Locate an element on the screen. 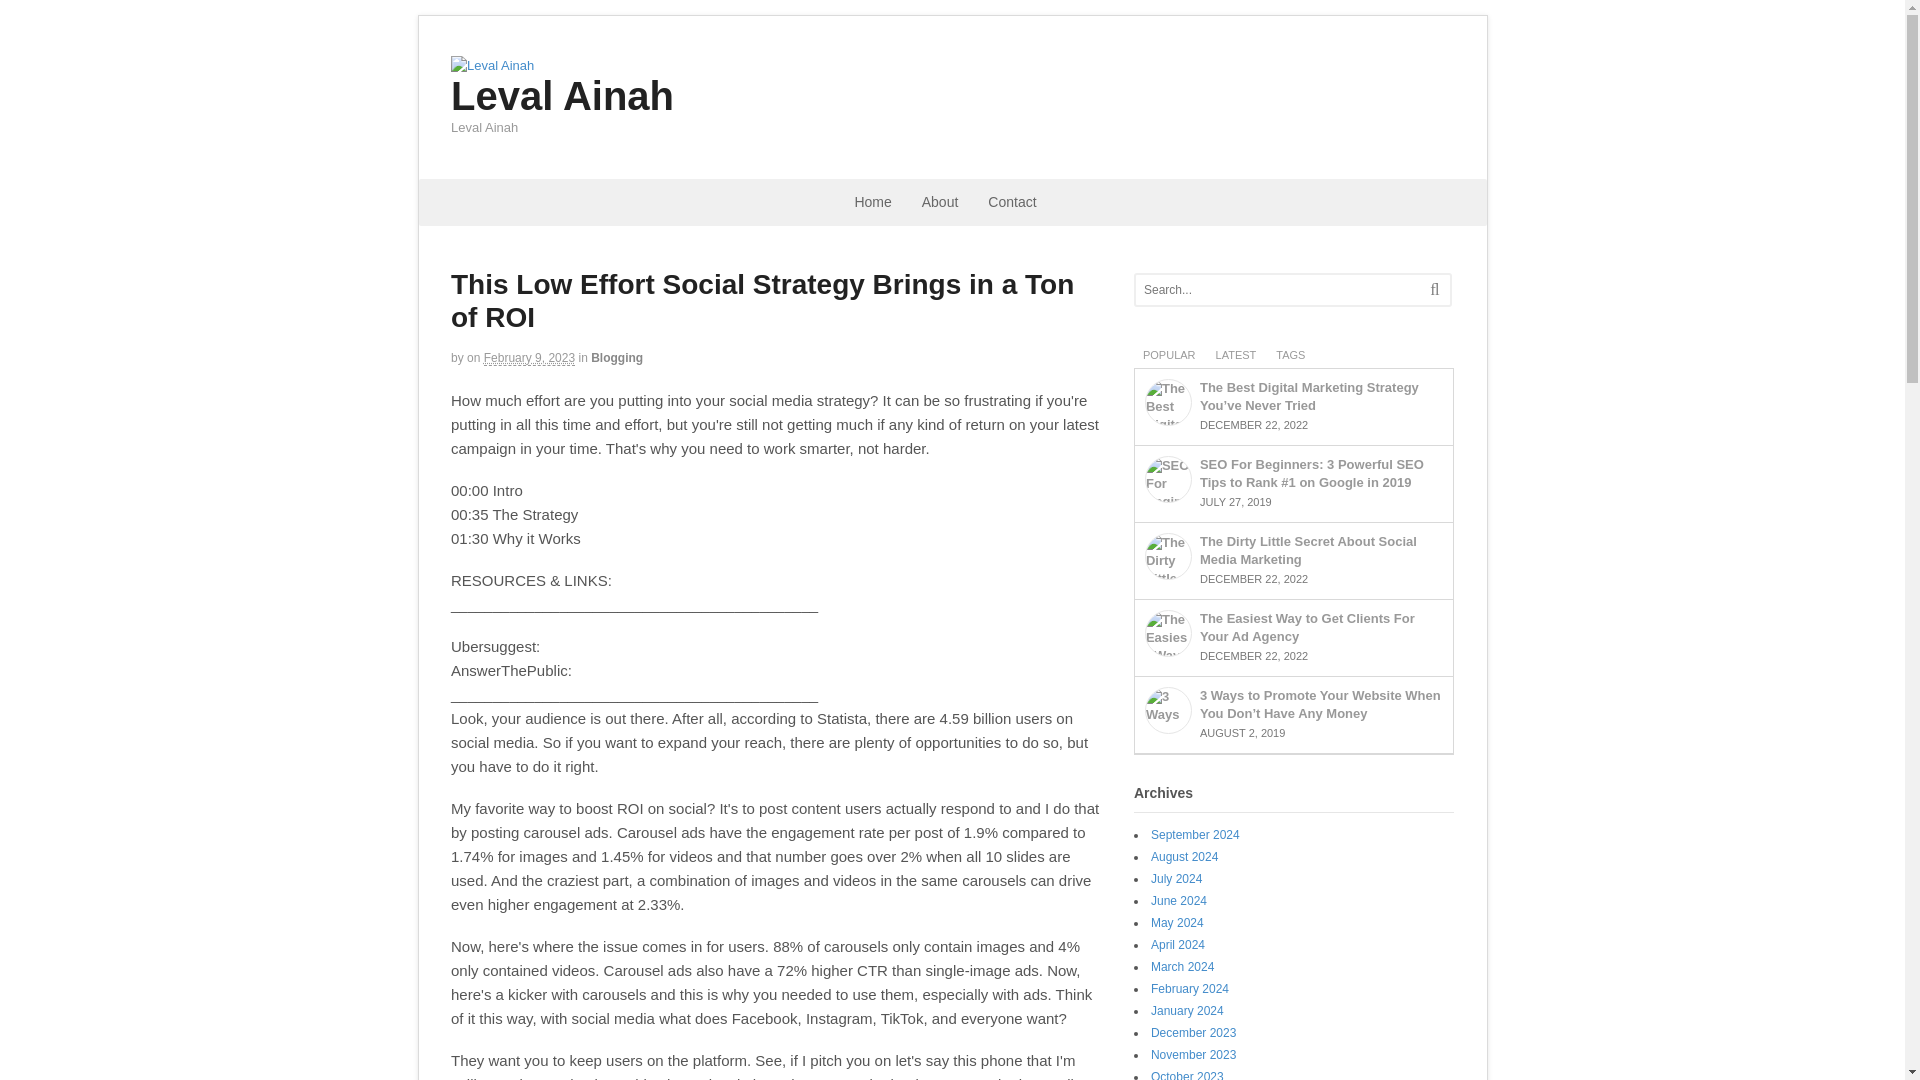 The image size is (1920, 1080). Blogging is located at coordinates (617, 358).